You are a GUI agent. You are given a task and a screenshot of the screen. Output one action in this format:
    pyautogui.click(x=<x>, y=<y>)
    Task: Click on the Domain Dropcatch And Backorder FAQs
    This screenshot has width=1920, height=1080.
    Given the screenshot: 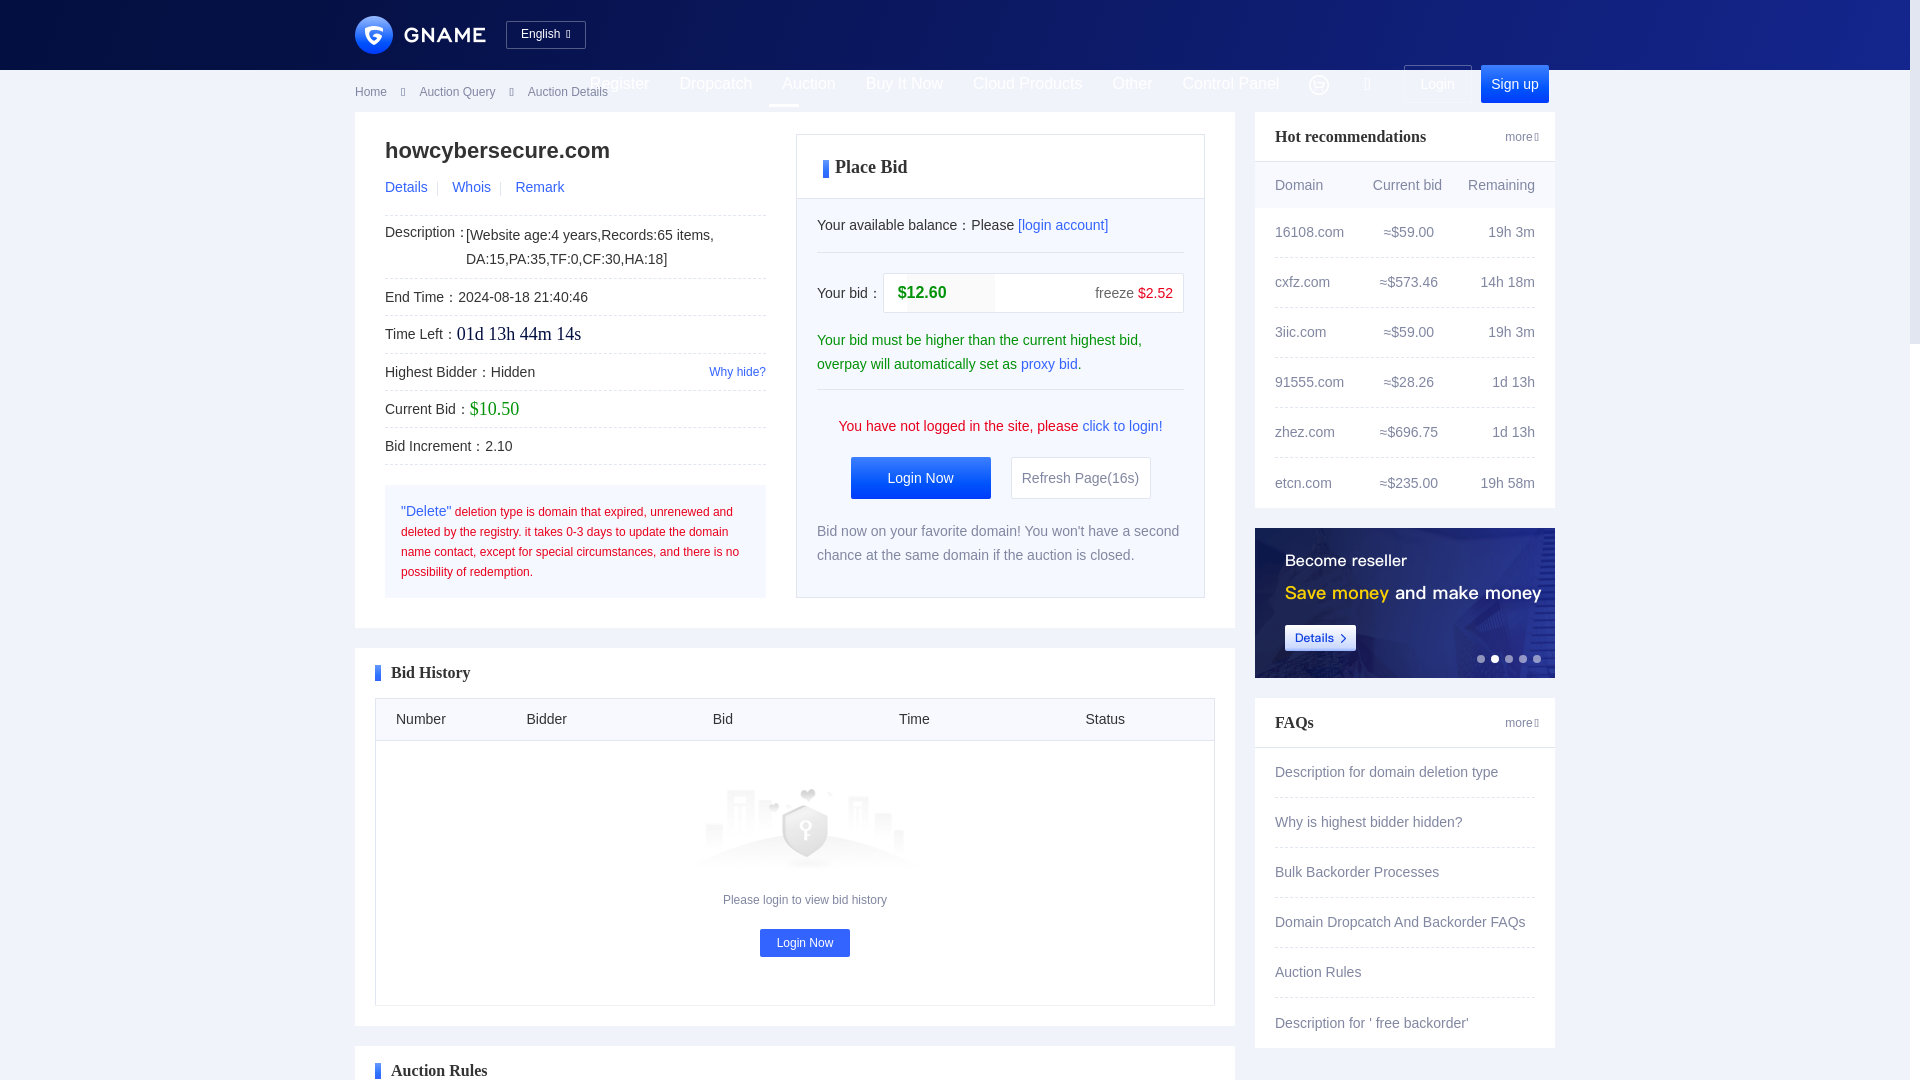 What is the action you would take?
    pyautogui.click(x=1404, y=922)
    